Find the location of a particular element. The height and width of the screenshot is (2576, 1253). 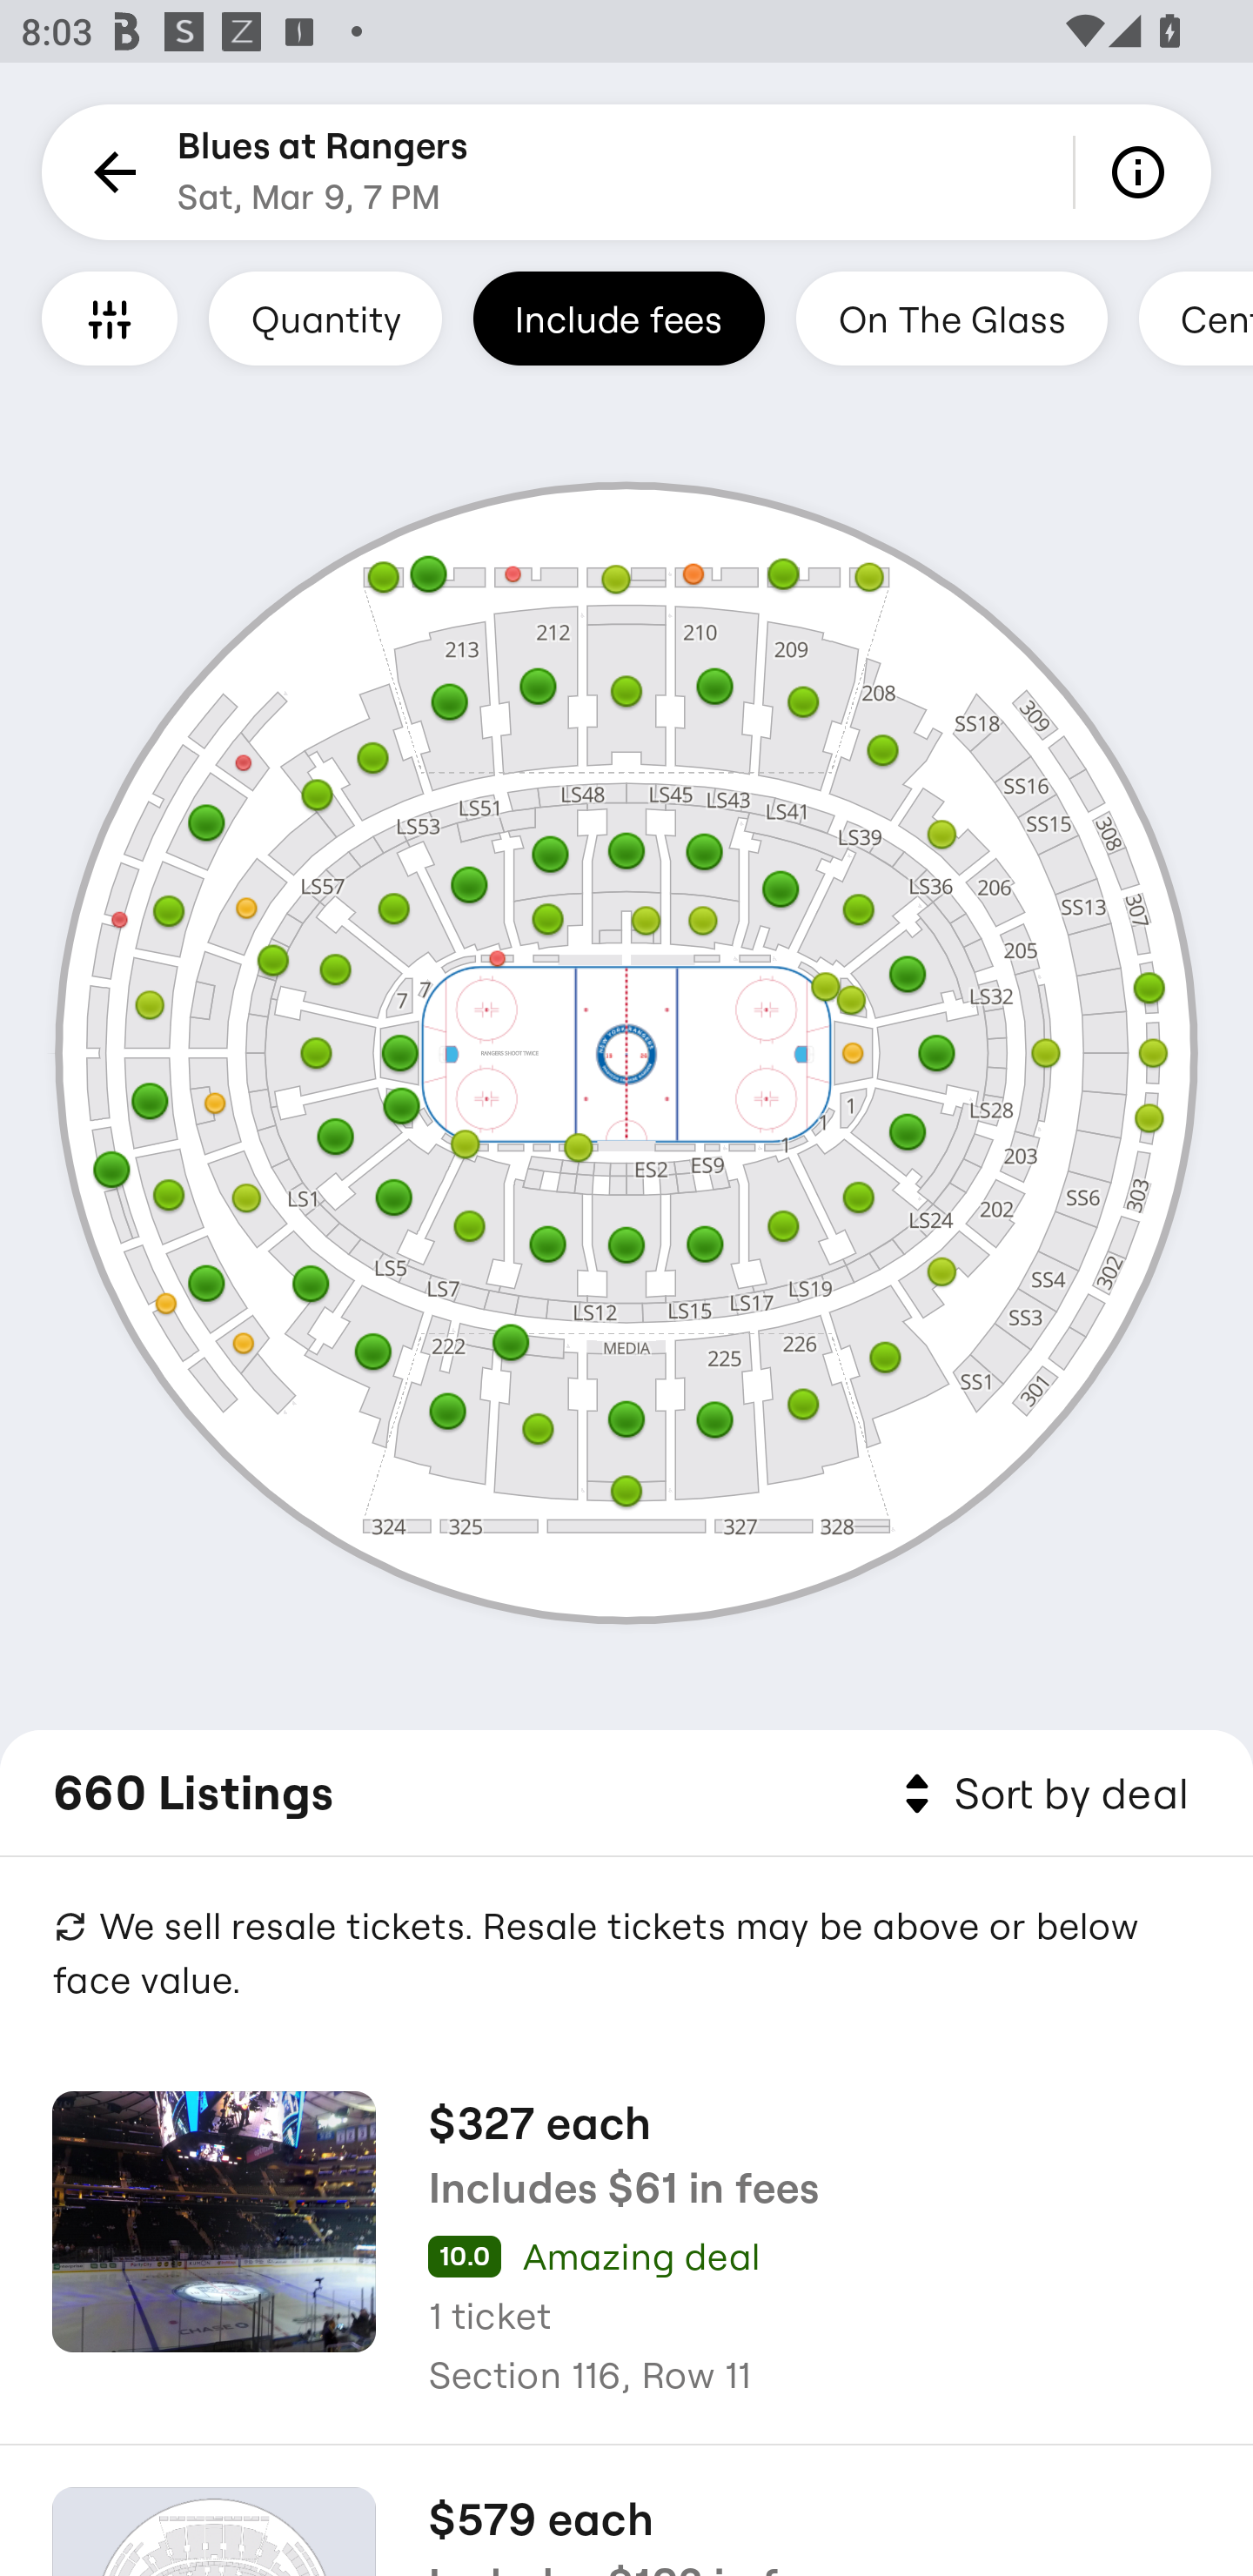

Info is located at coordinates (1143, 172).